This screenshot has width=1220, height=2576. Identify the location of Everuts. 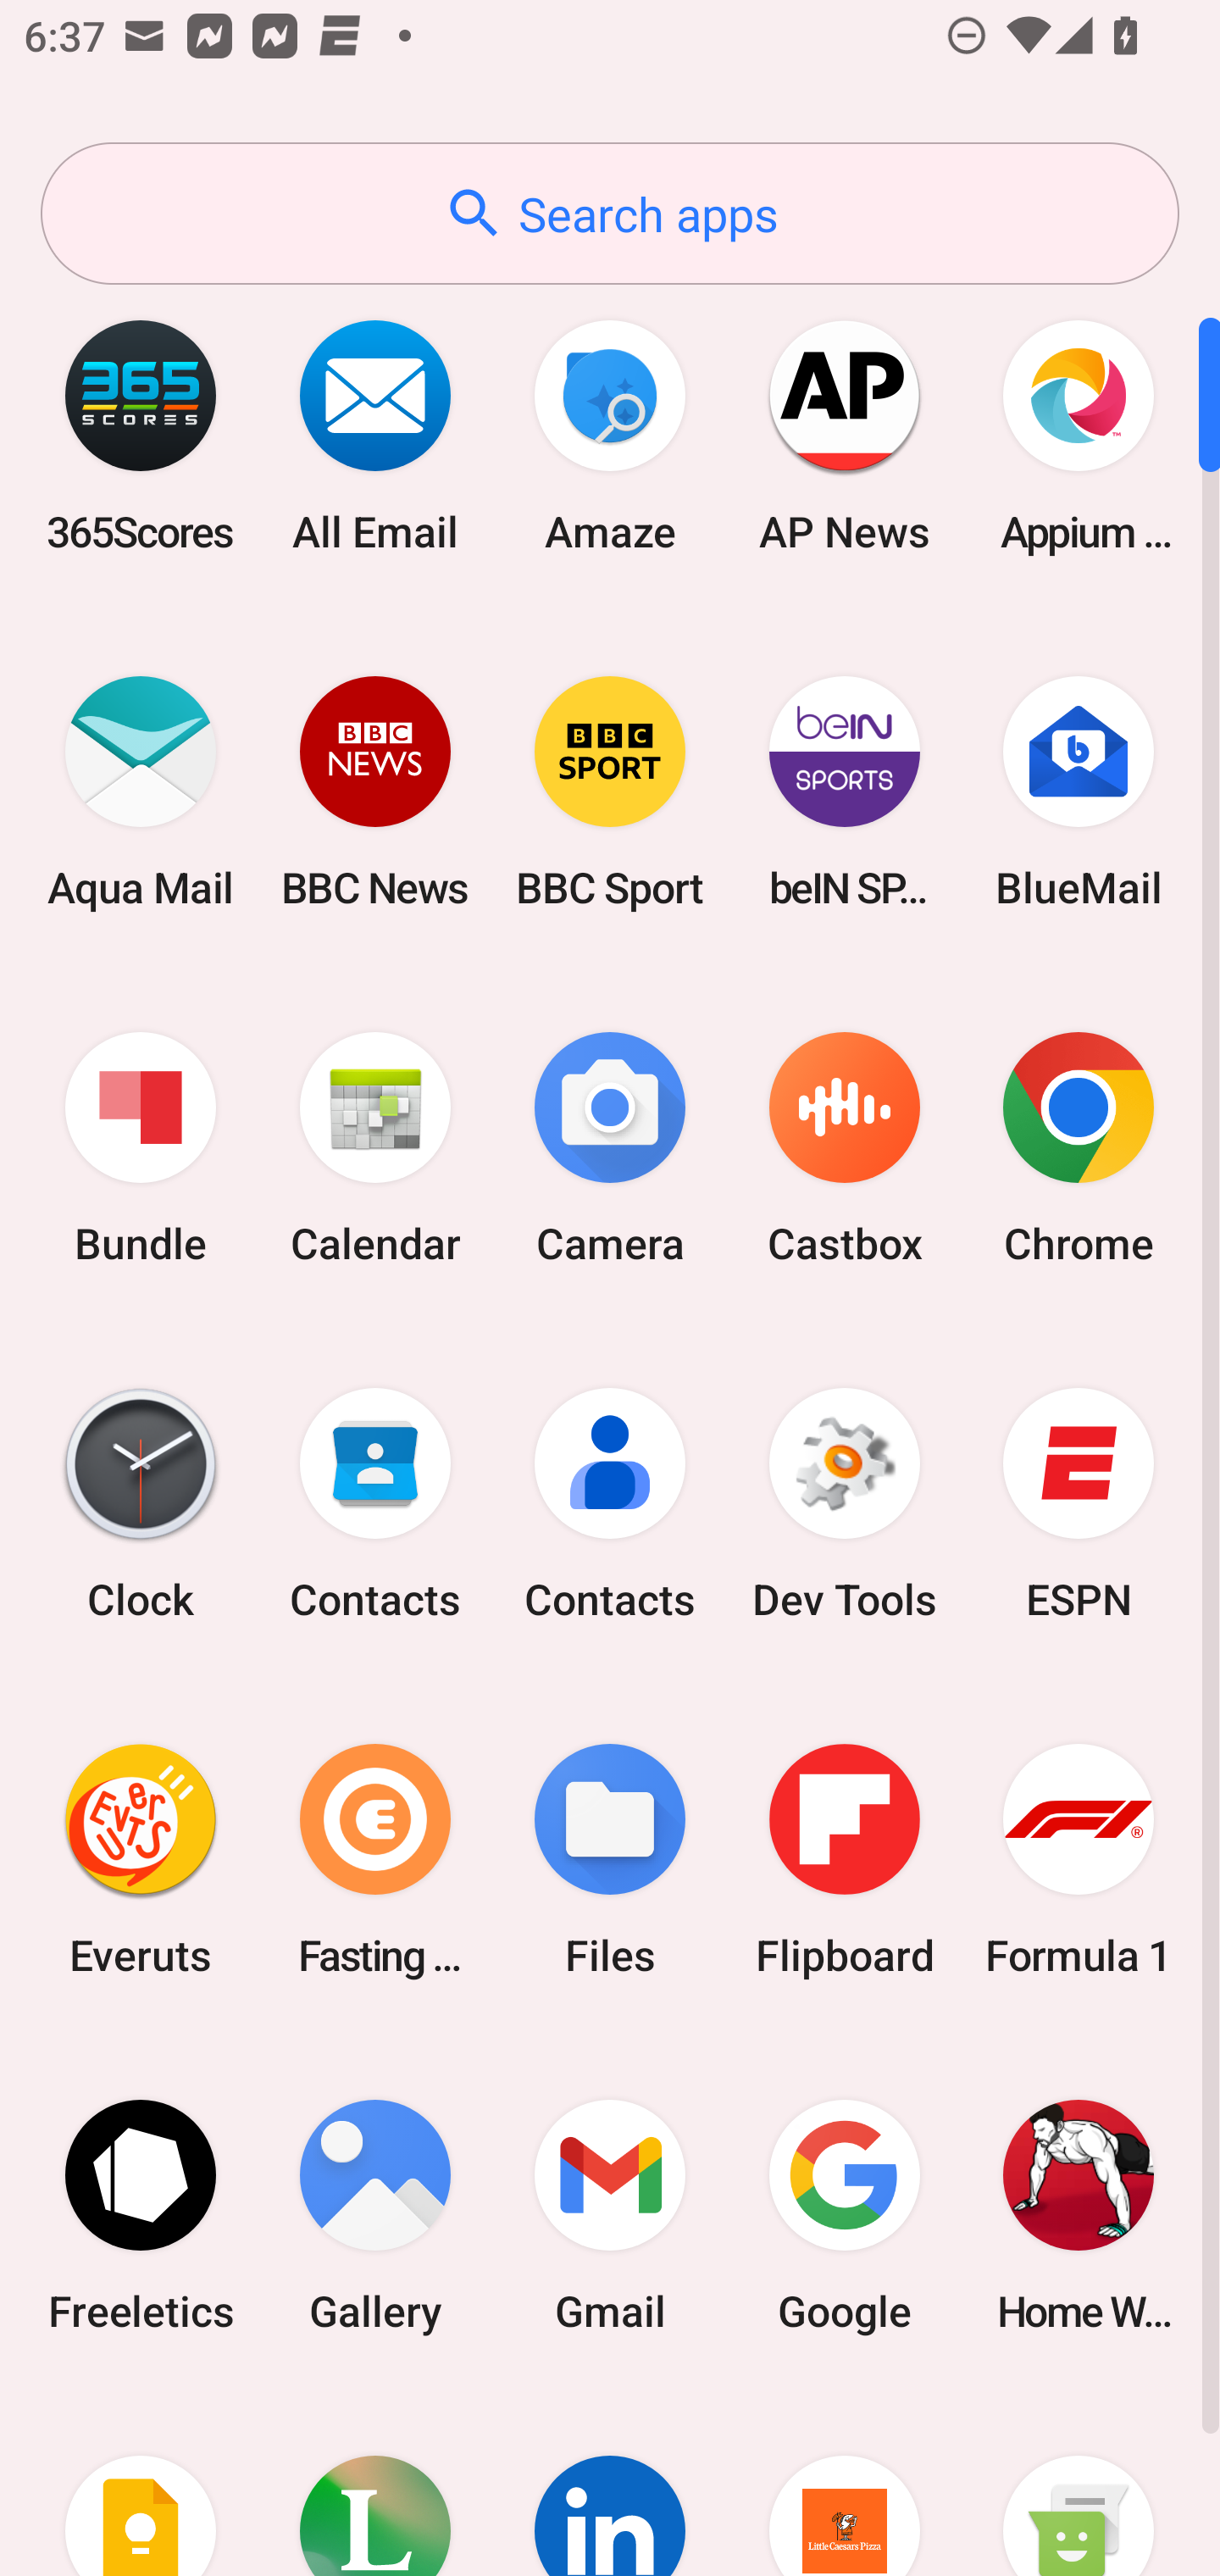
(141, 1859).